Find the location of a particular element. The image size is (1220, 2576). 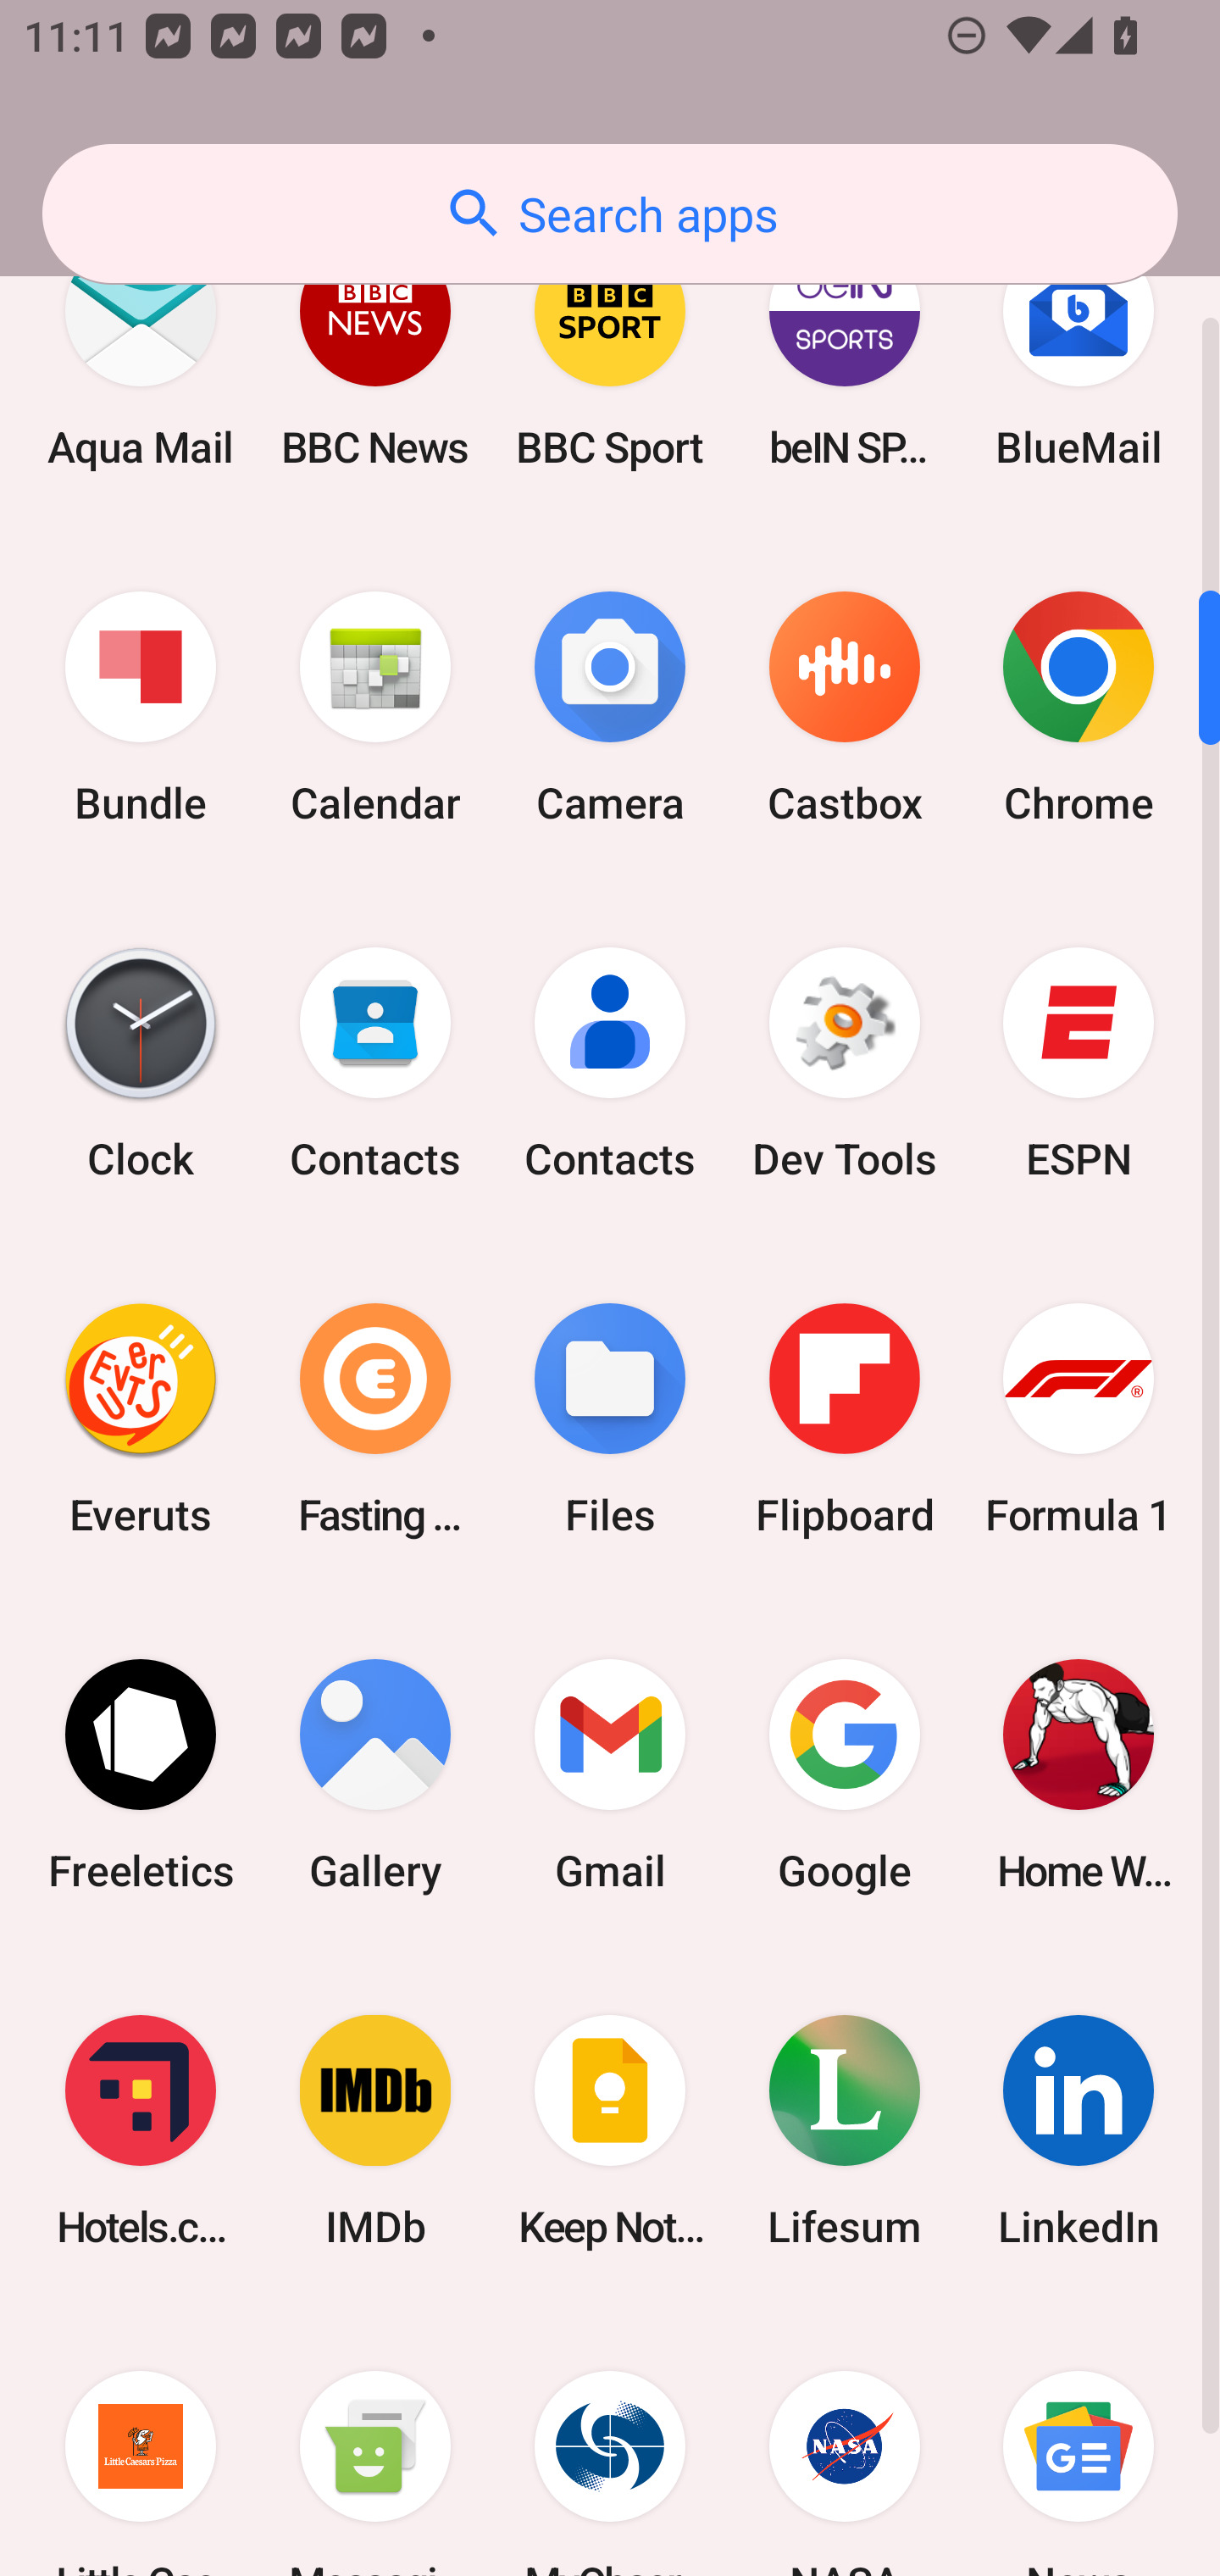

Formula 1 is located at coordinates (1079, 1418).